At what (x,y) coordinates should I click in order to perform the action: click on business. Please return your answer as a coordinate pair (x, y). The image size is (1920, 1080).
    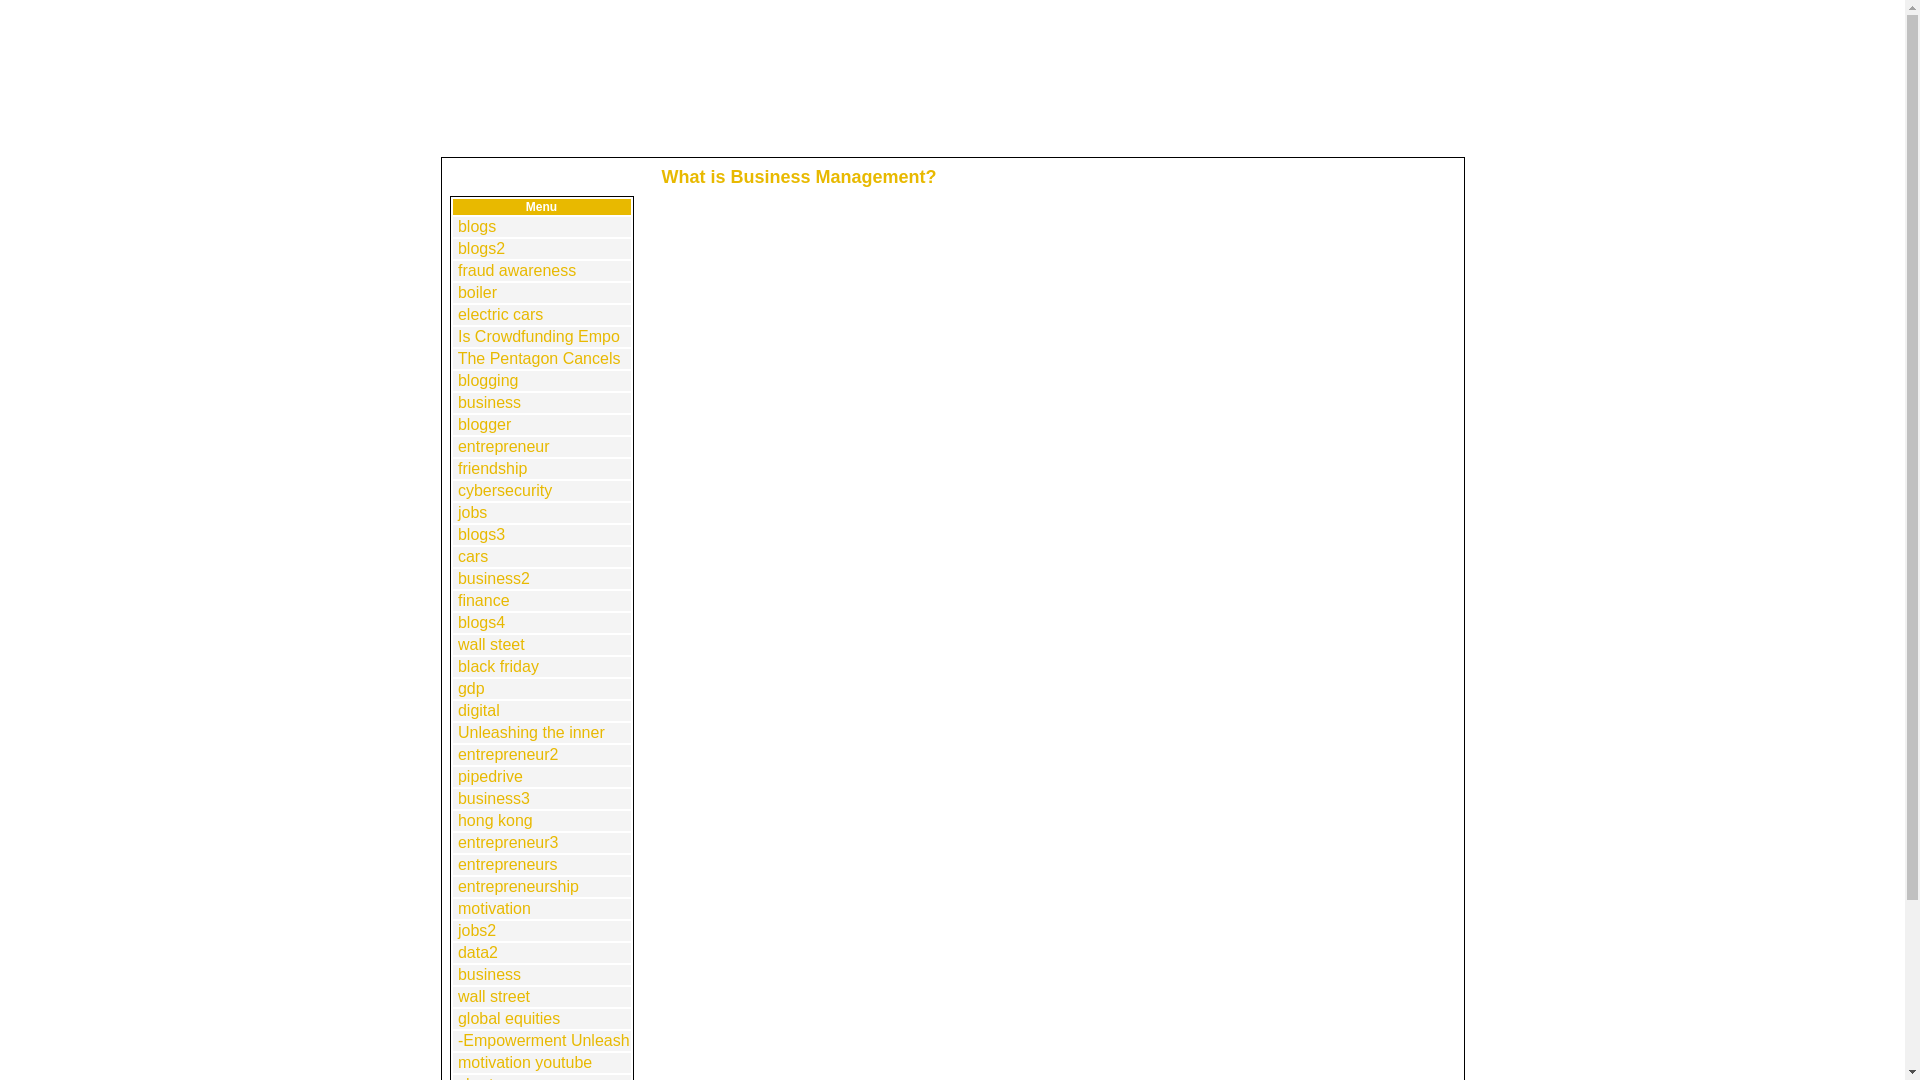
    Looking at the image, I should click on (489, 402).